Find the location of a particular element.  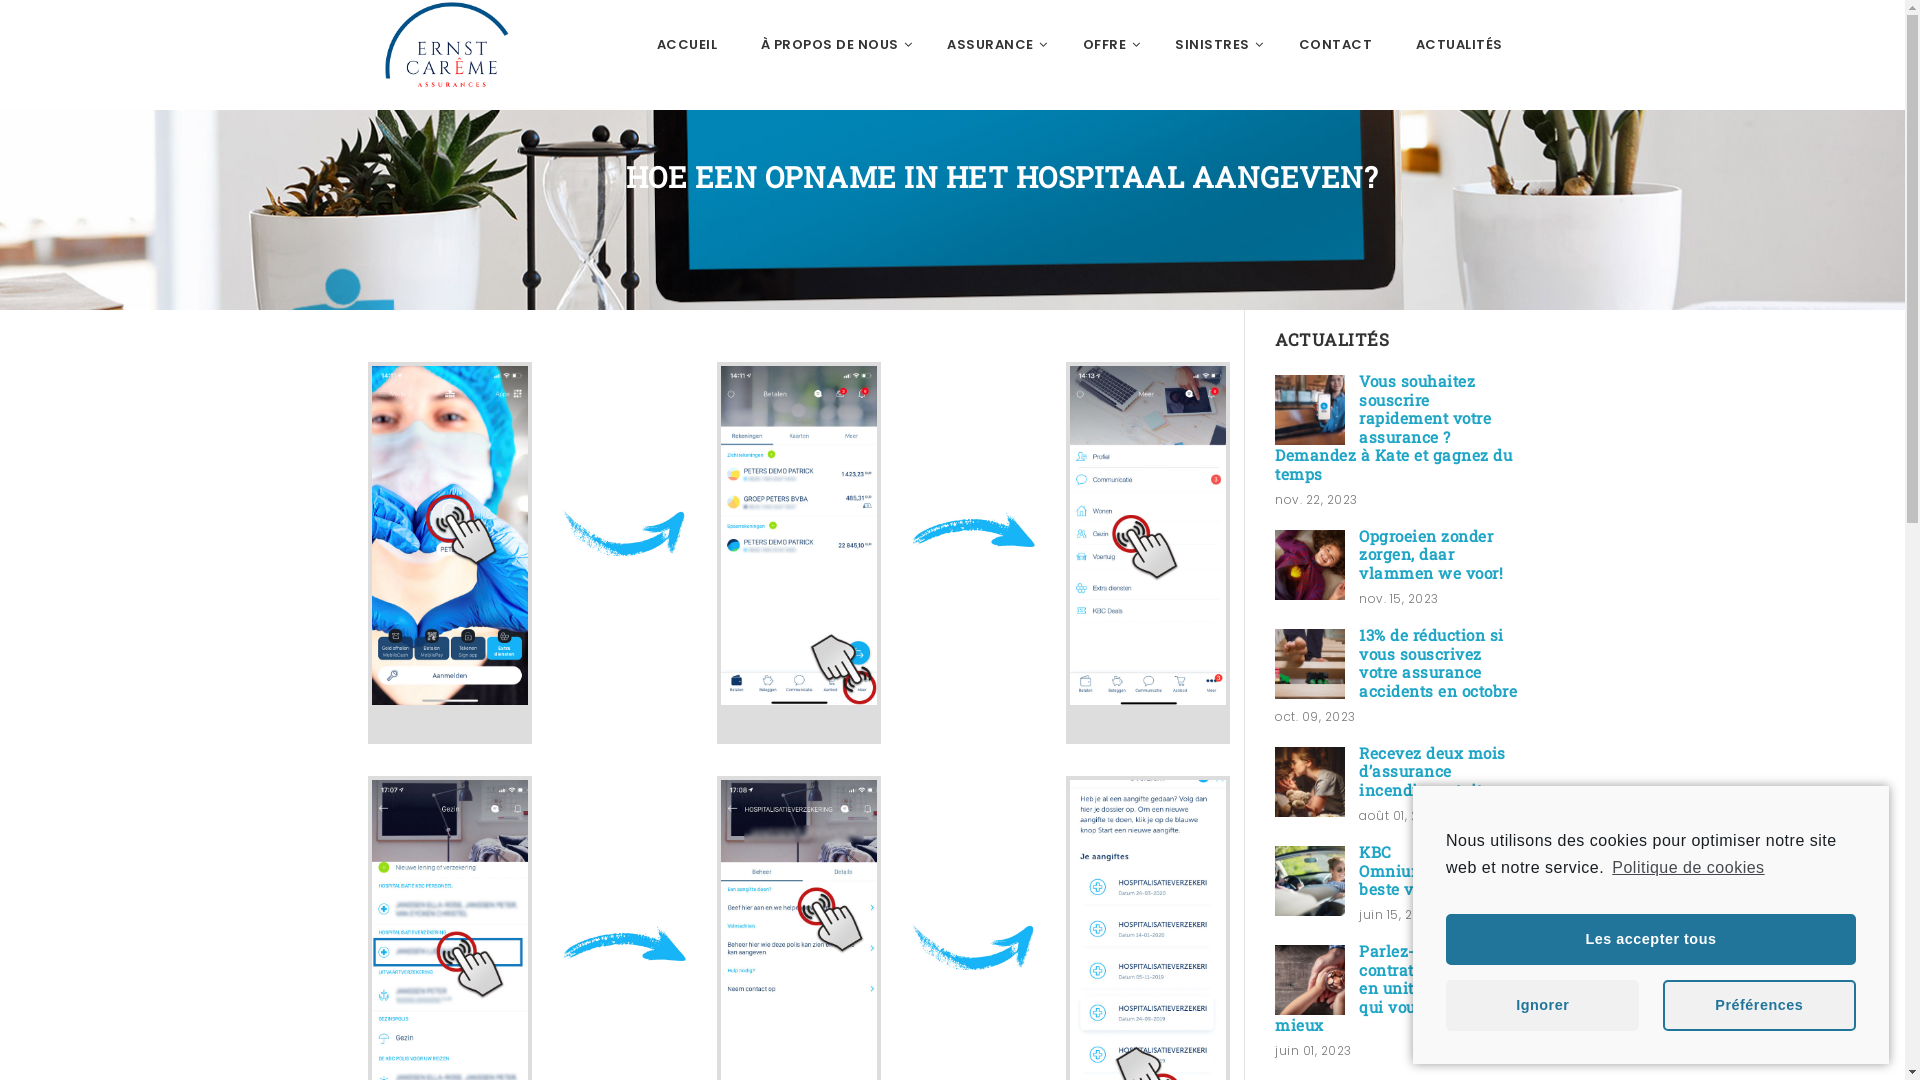

ASSURANCE is located at coordinates (993, 45).